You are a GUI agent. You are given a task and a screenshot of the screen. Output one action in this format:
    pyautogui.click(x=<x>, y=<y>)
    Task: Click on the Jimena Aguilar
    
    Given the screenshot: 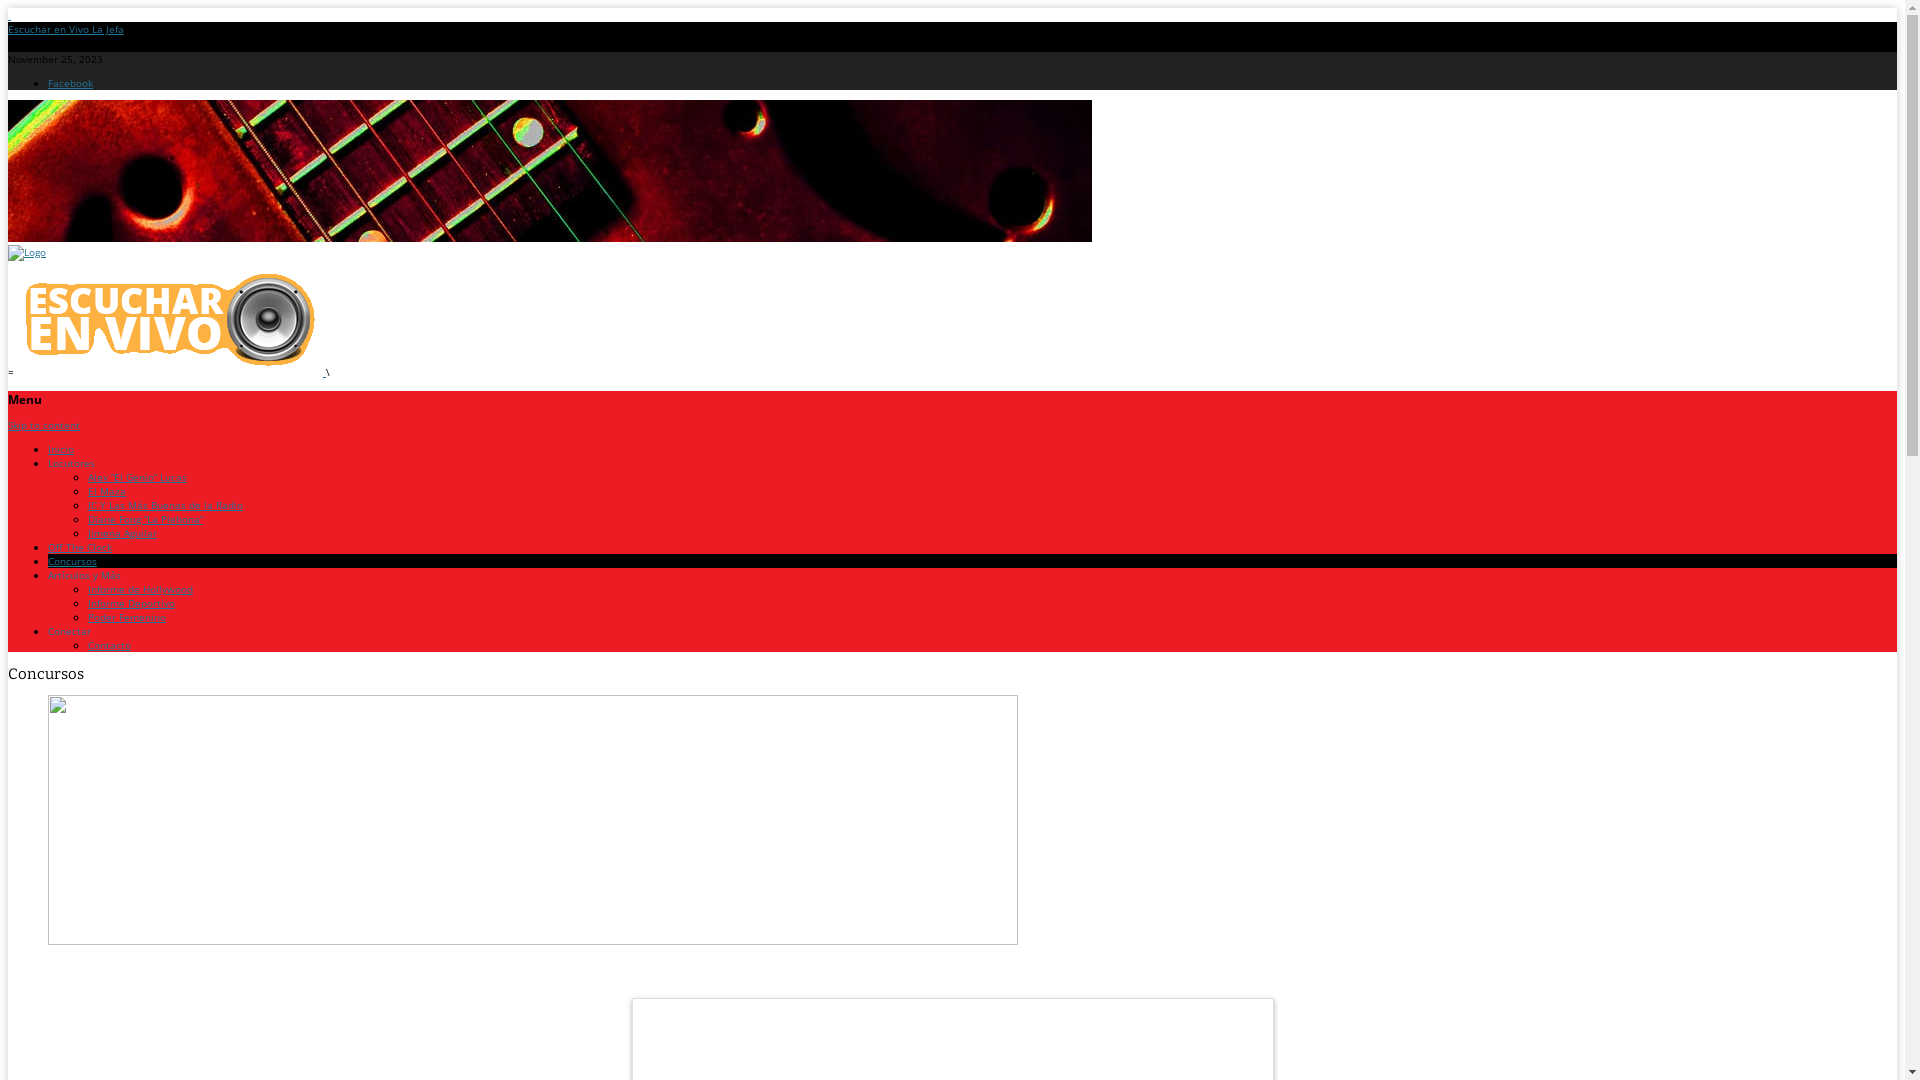 What is the action you would take?
    pyautogui.click(x=122, y=533)
    